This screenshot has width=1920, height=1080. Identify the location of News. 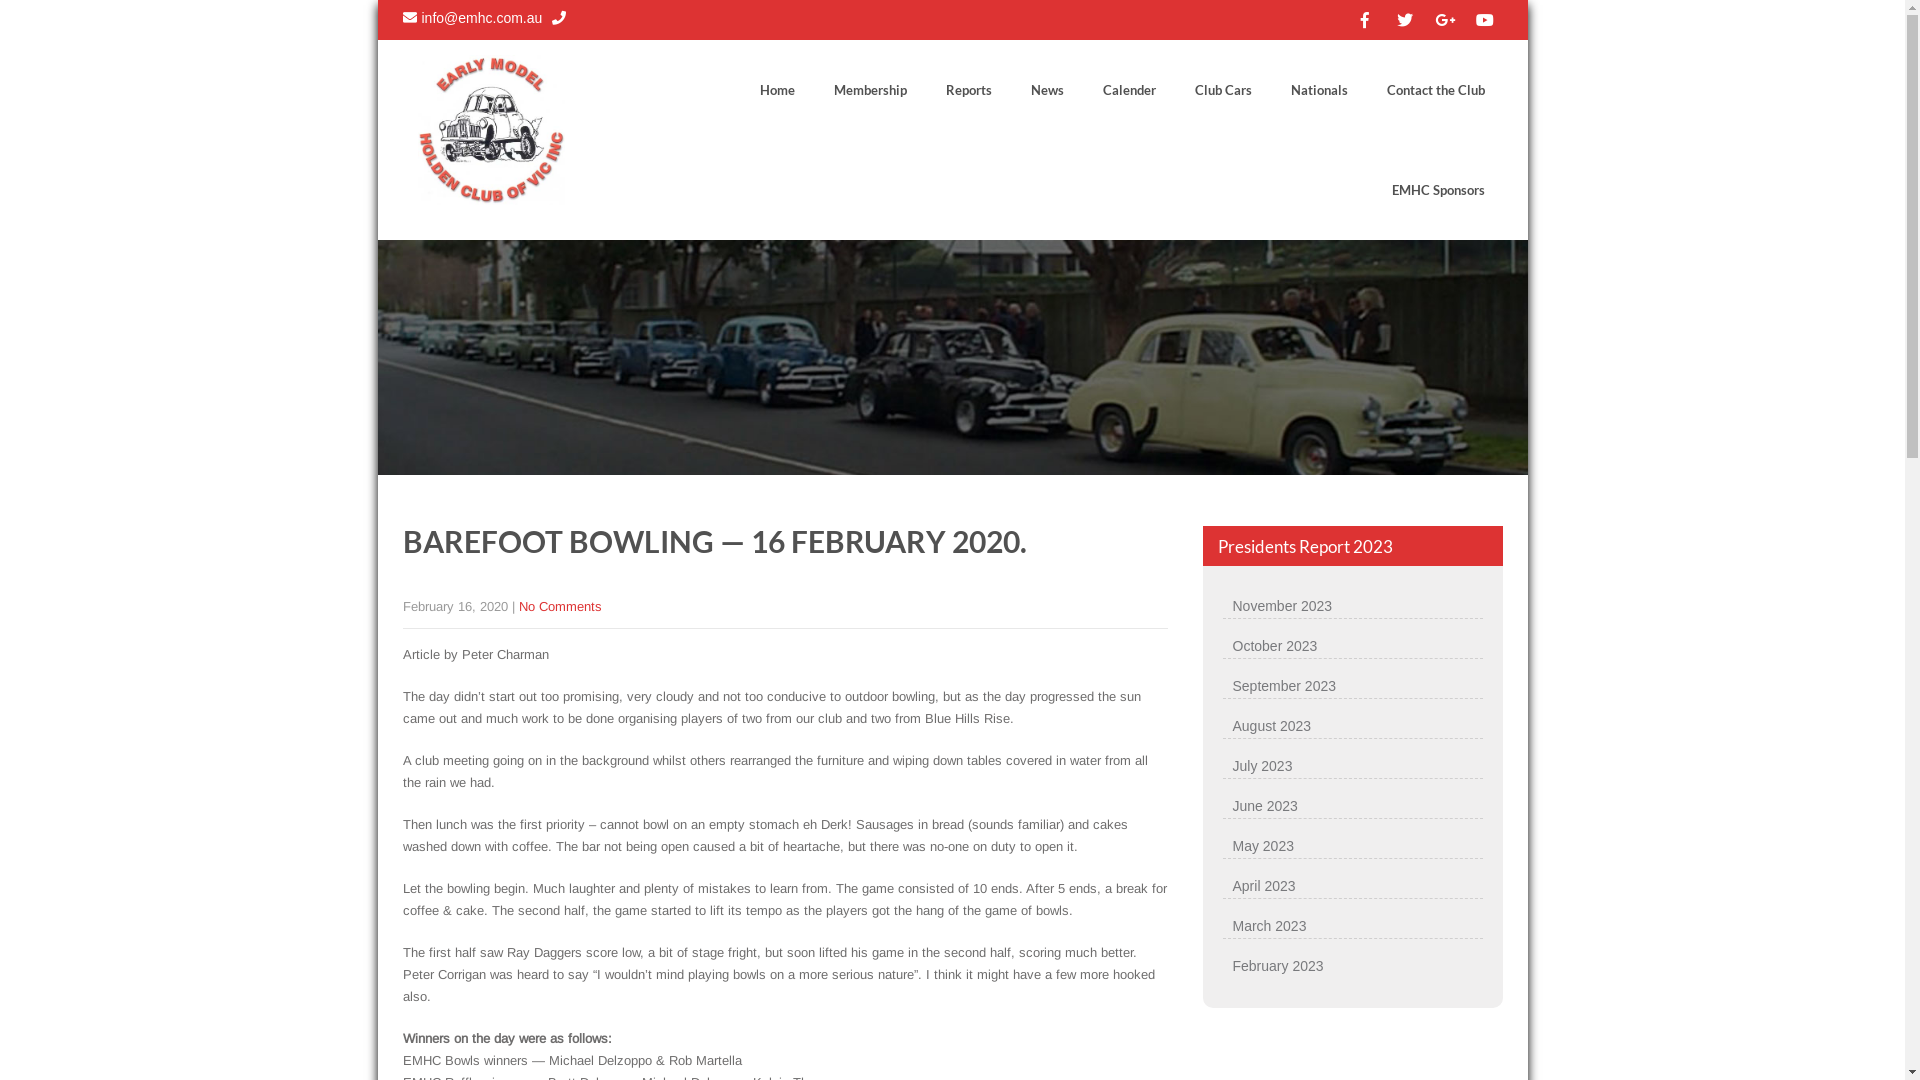
(1046, 90).